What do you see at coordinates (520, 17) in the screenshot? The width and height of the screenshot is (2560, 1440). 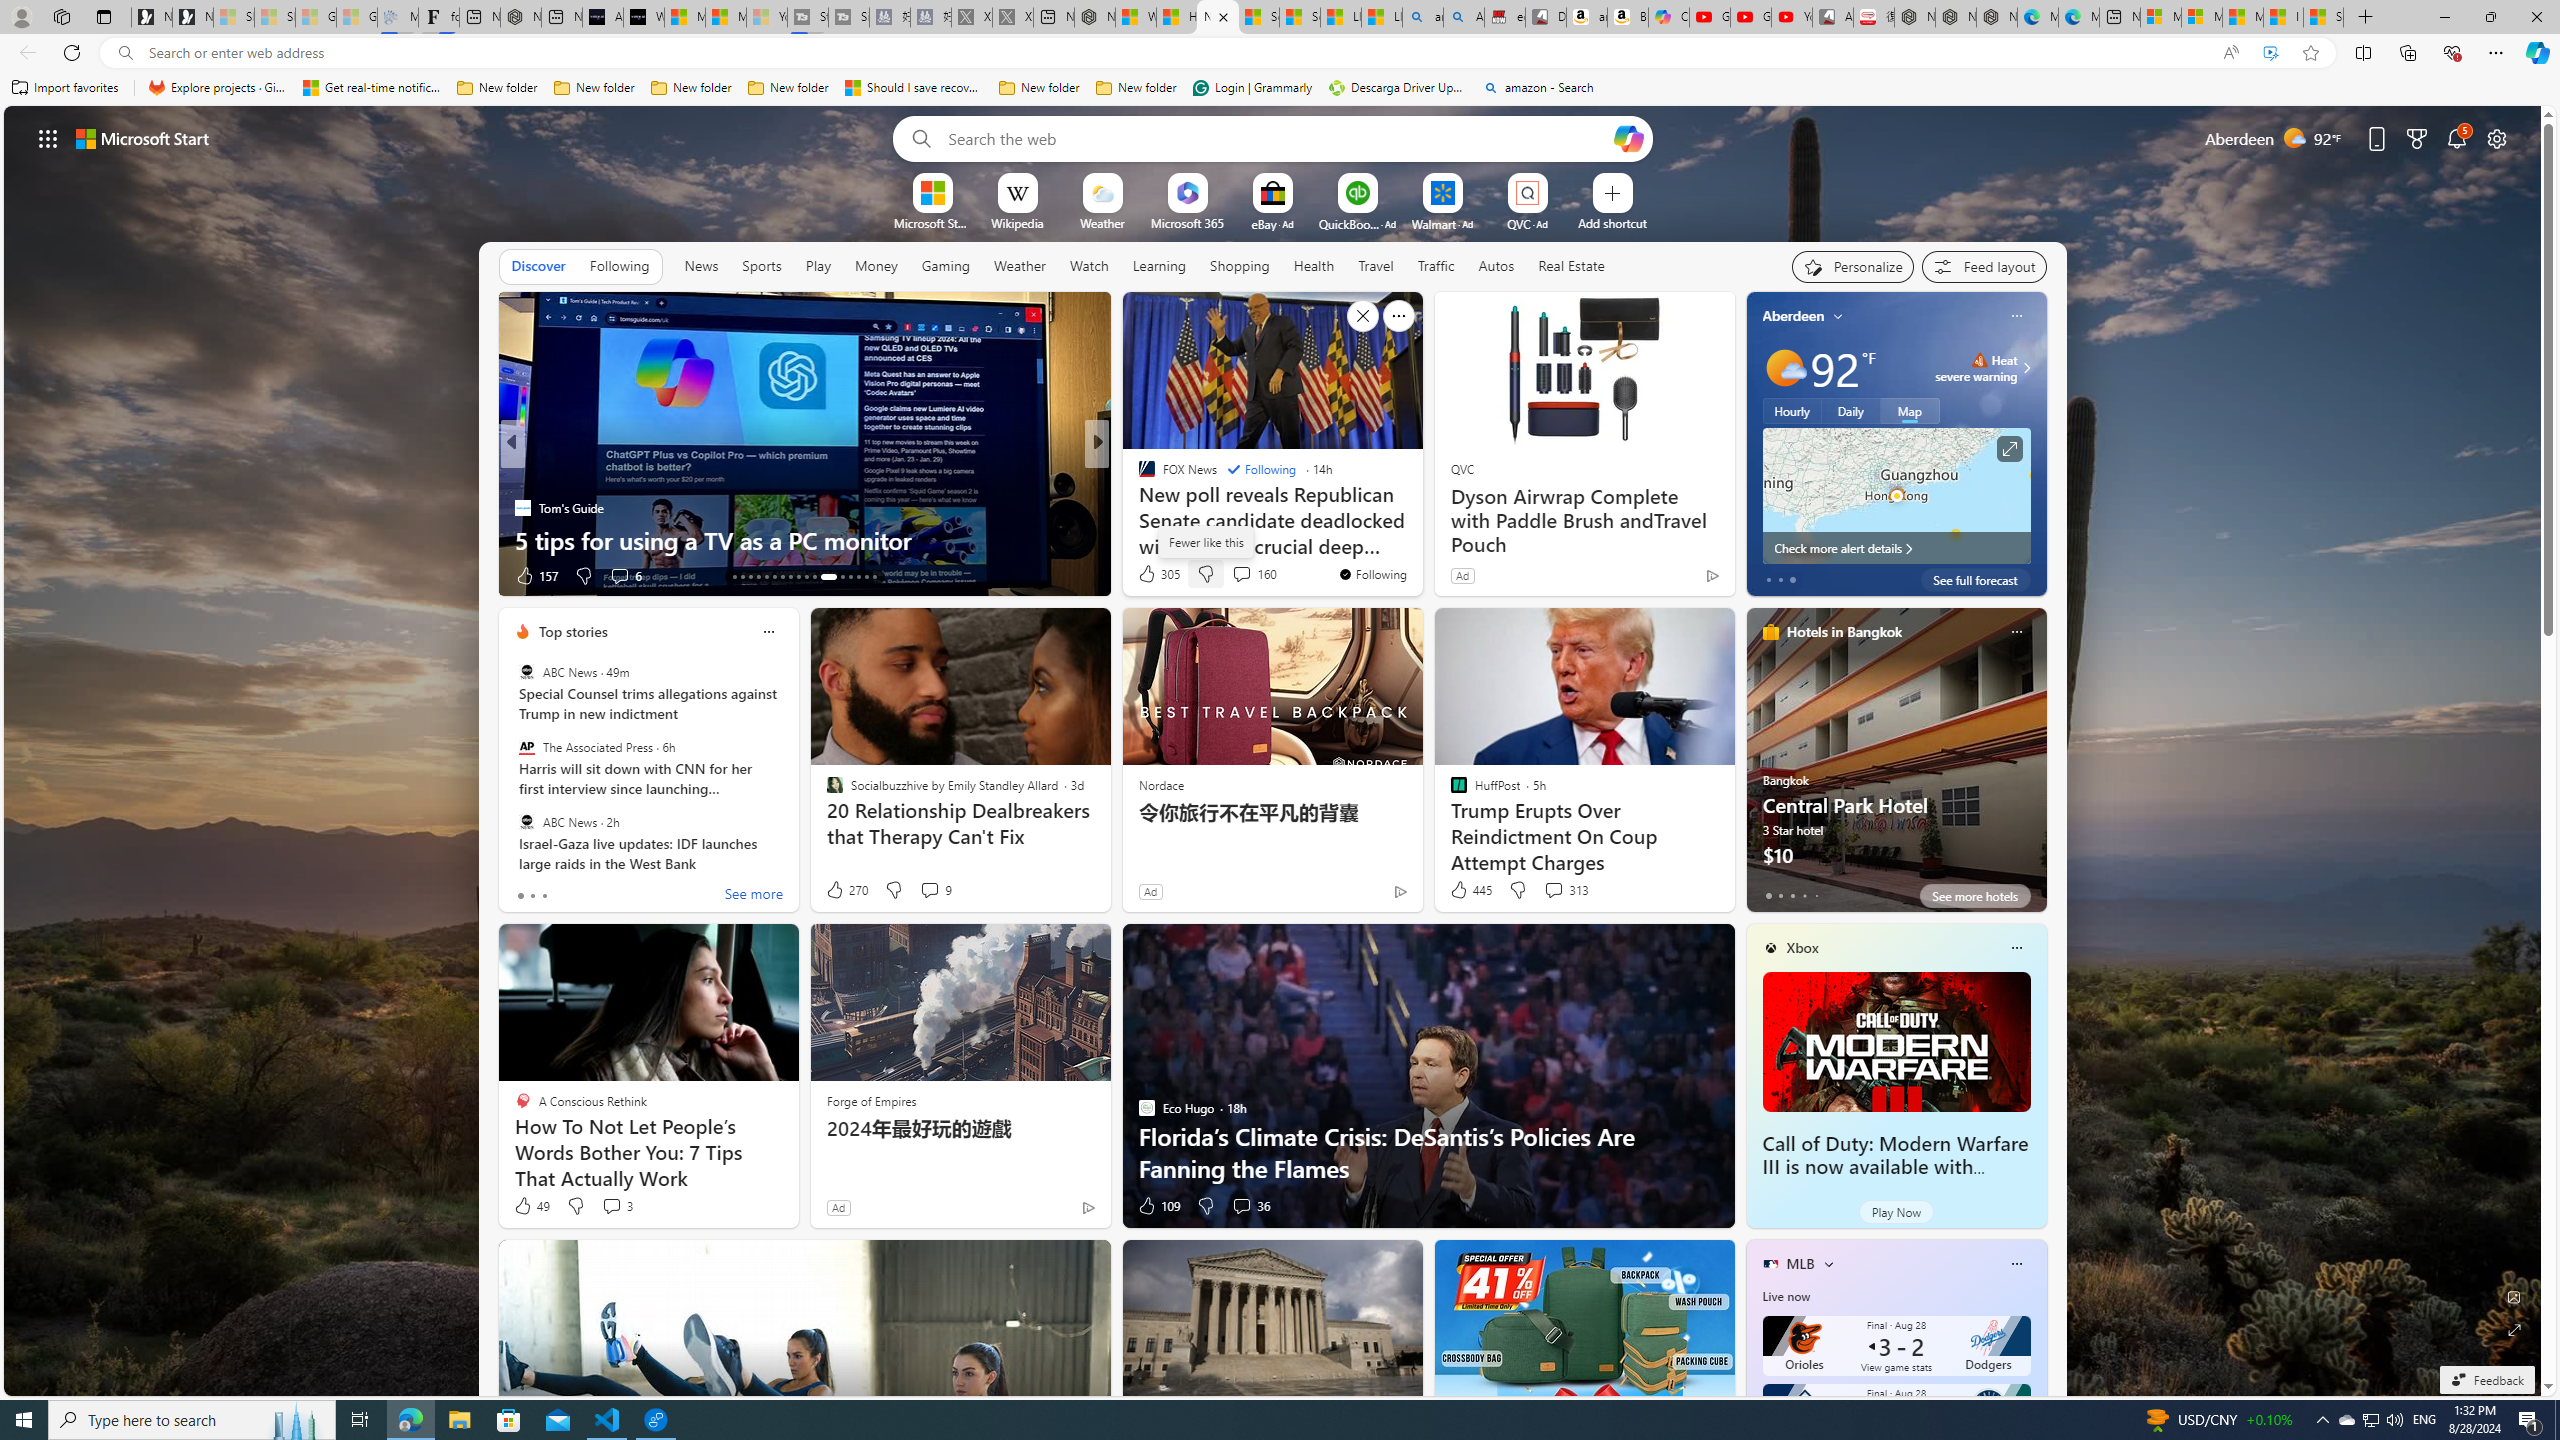 I see `Nordace - #1 Japanese Best-Seller - Siena Smart Backpack` at bounding box center [520, 17].